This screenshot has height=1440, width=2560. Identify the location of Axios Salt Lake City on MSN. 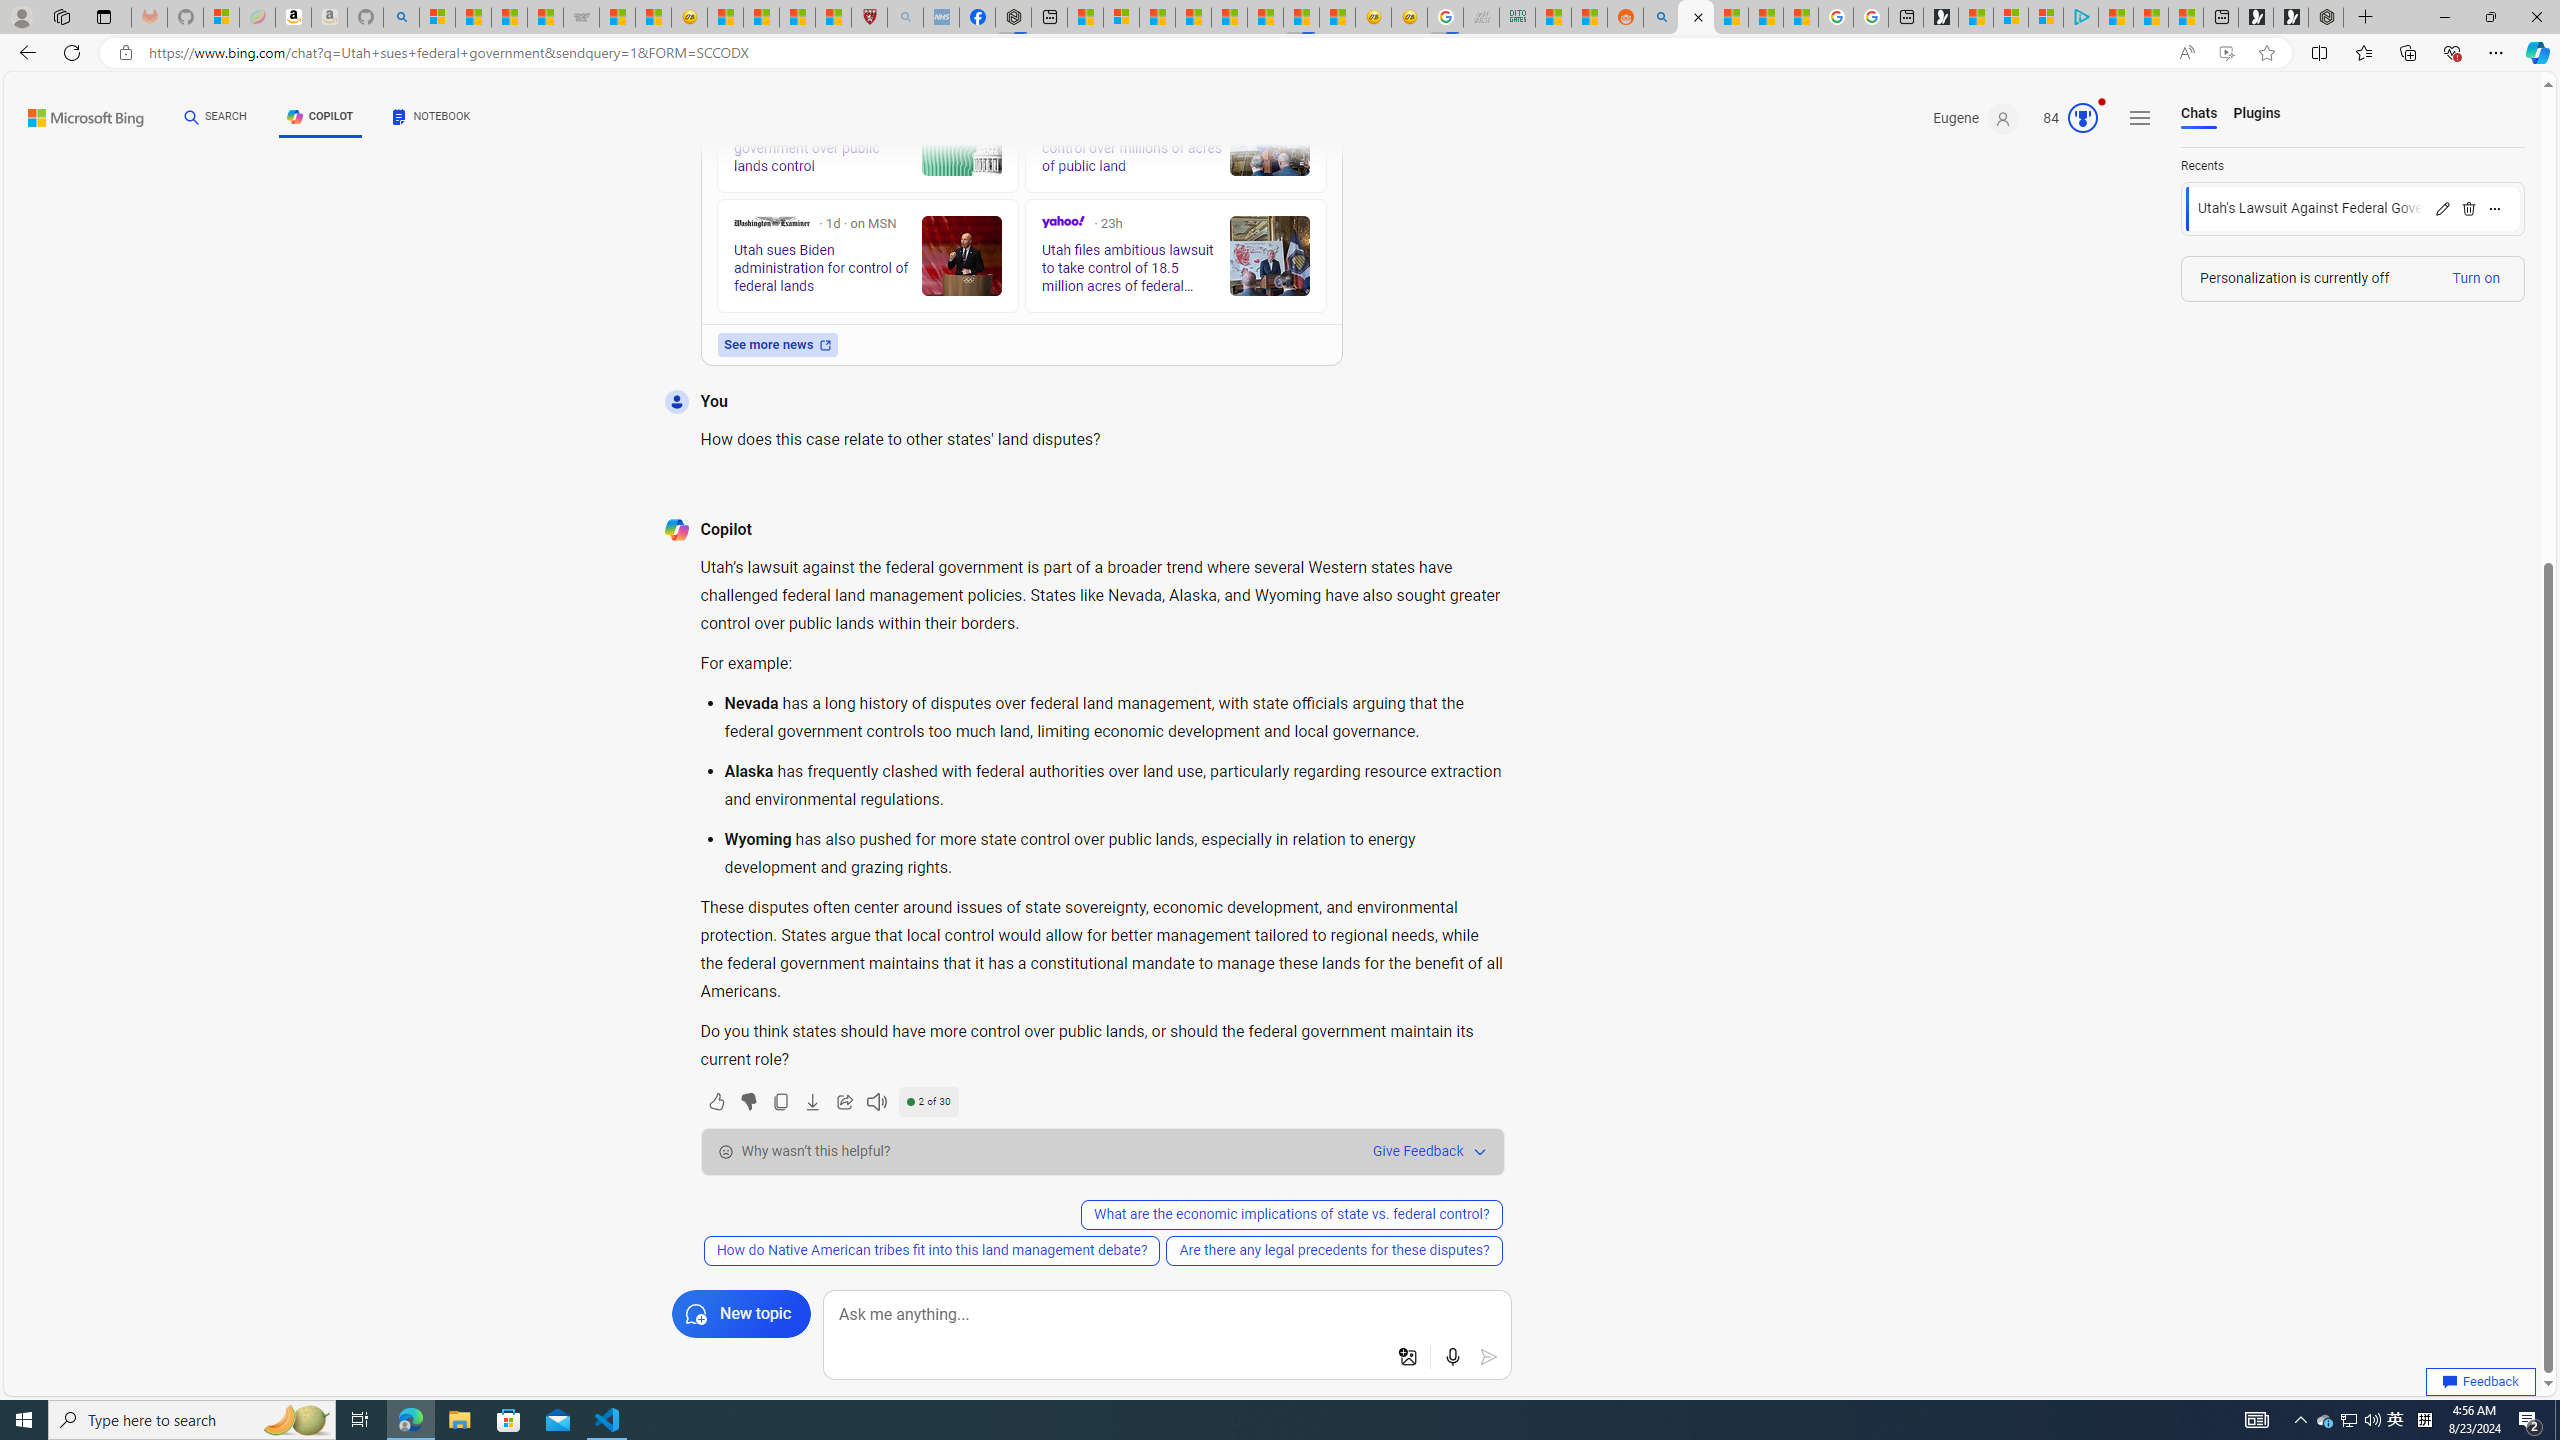
(741, 104).